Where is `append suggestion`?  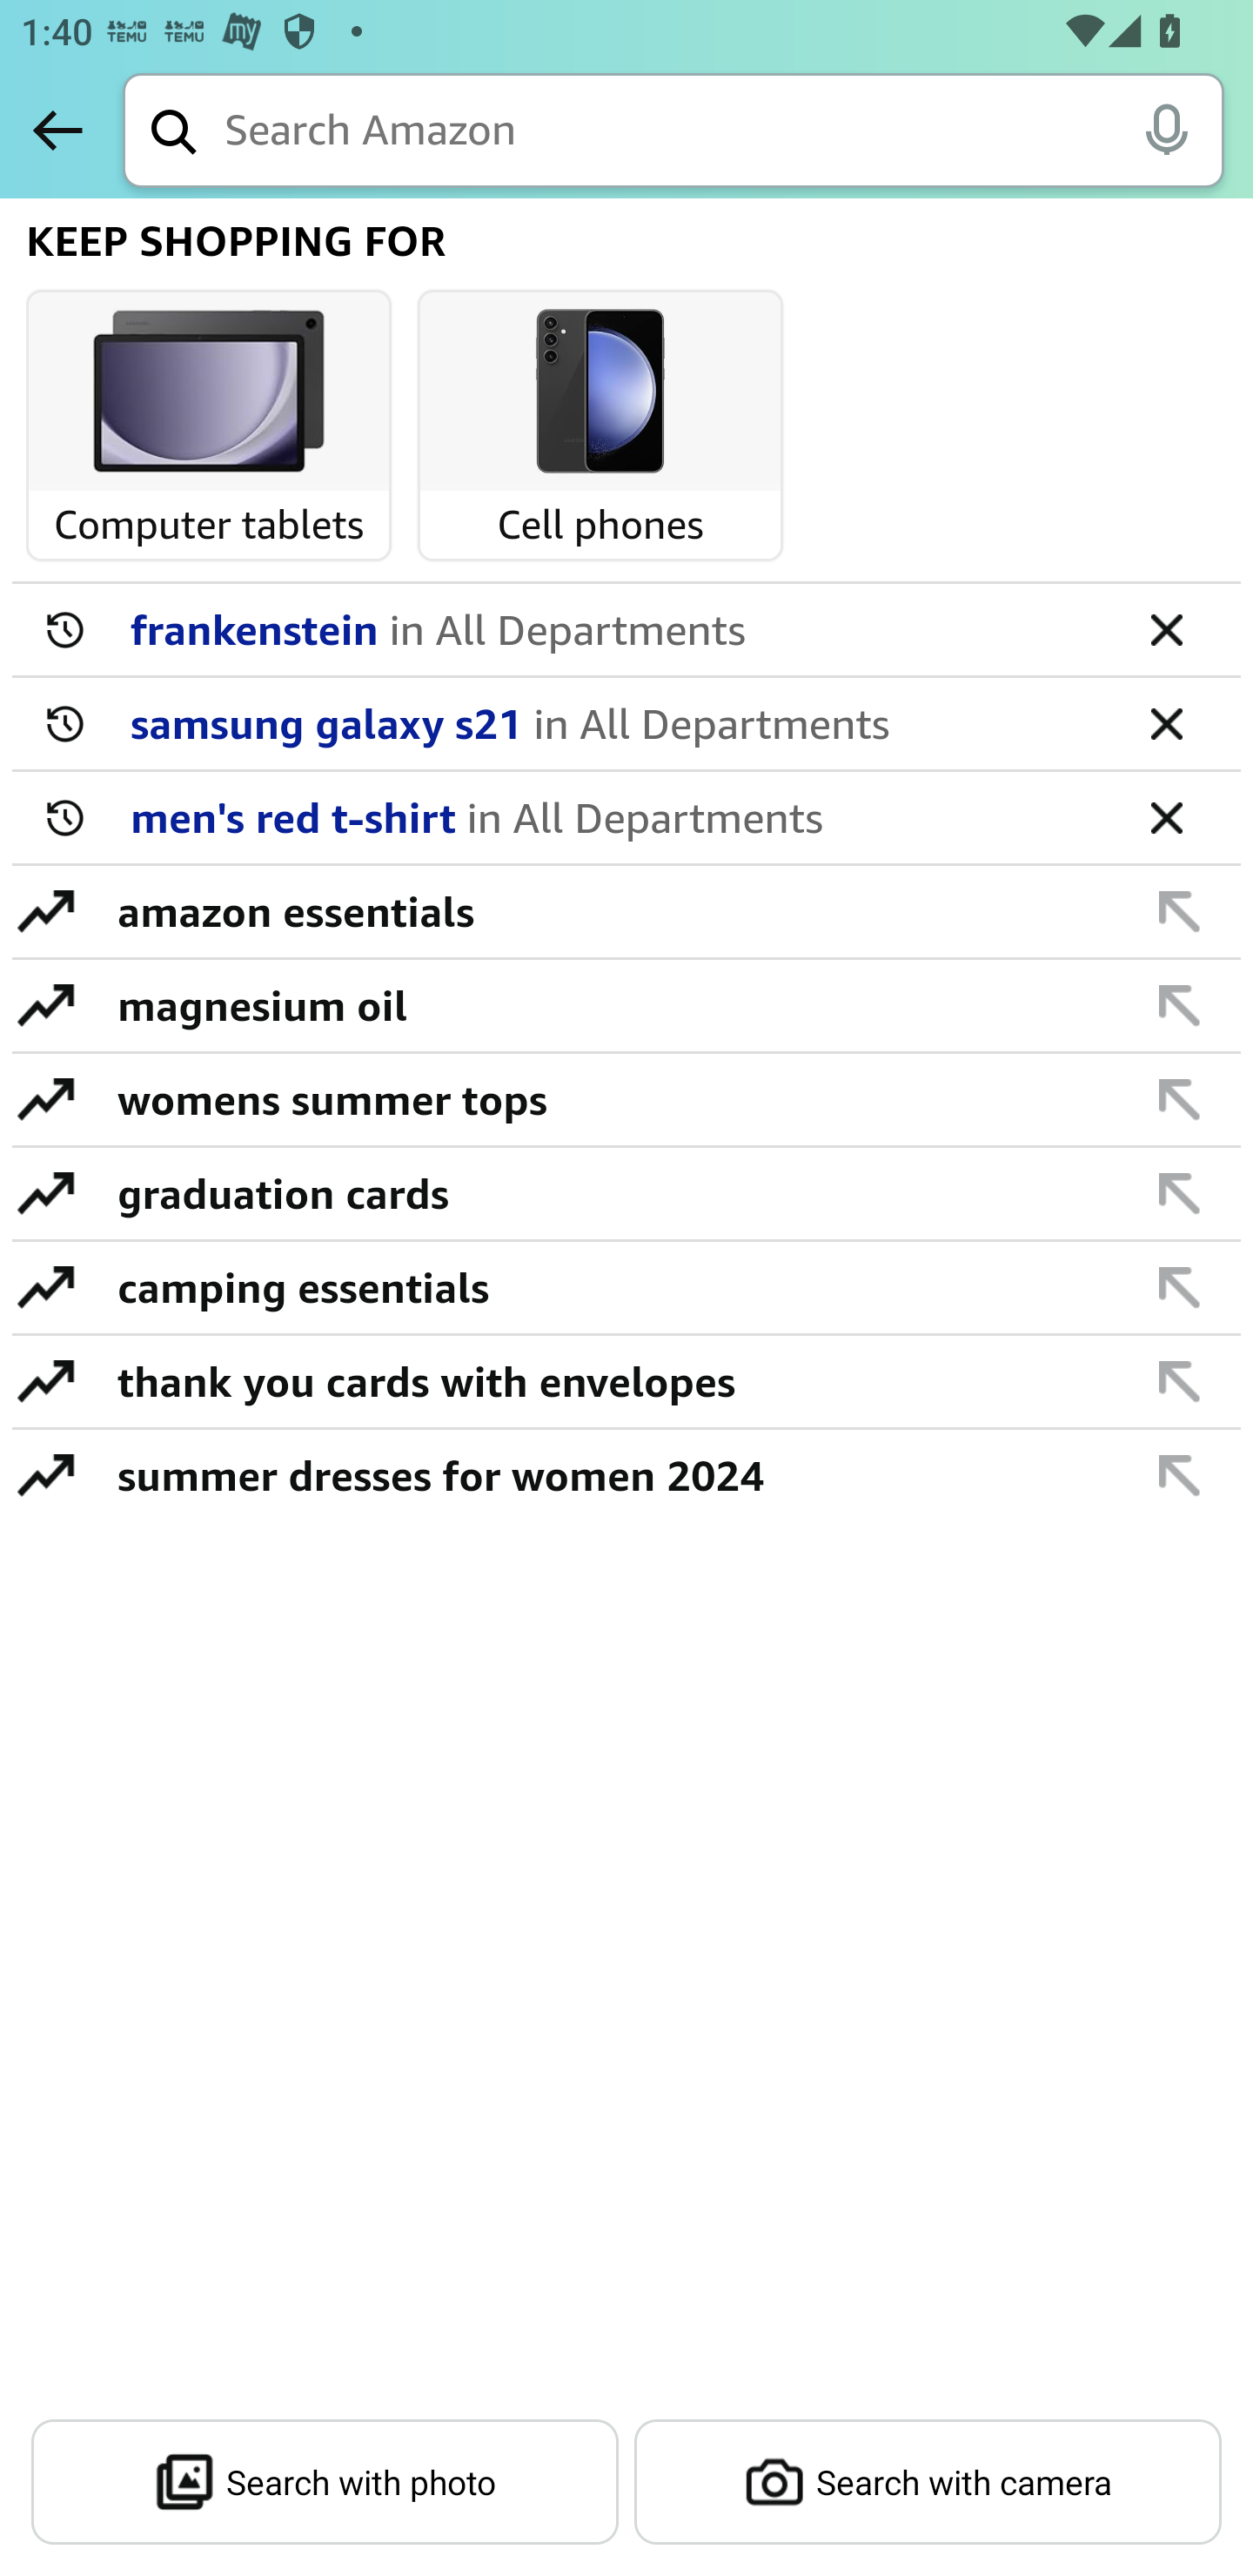 append suggestion is located at coordinates (1180, 1098).